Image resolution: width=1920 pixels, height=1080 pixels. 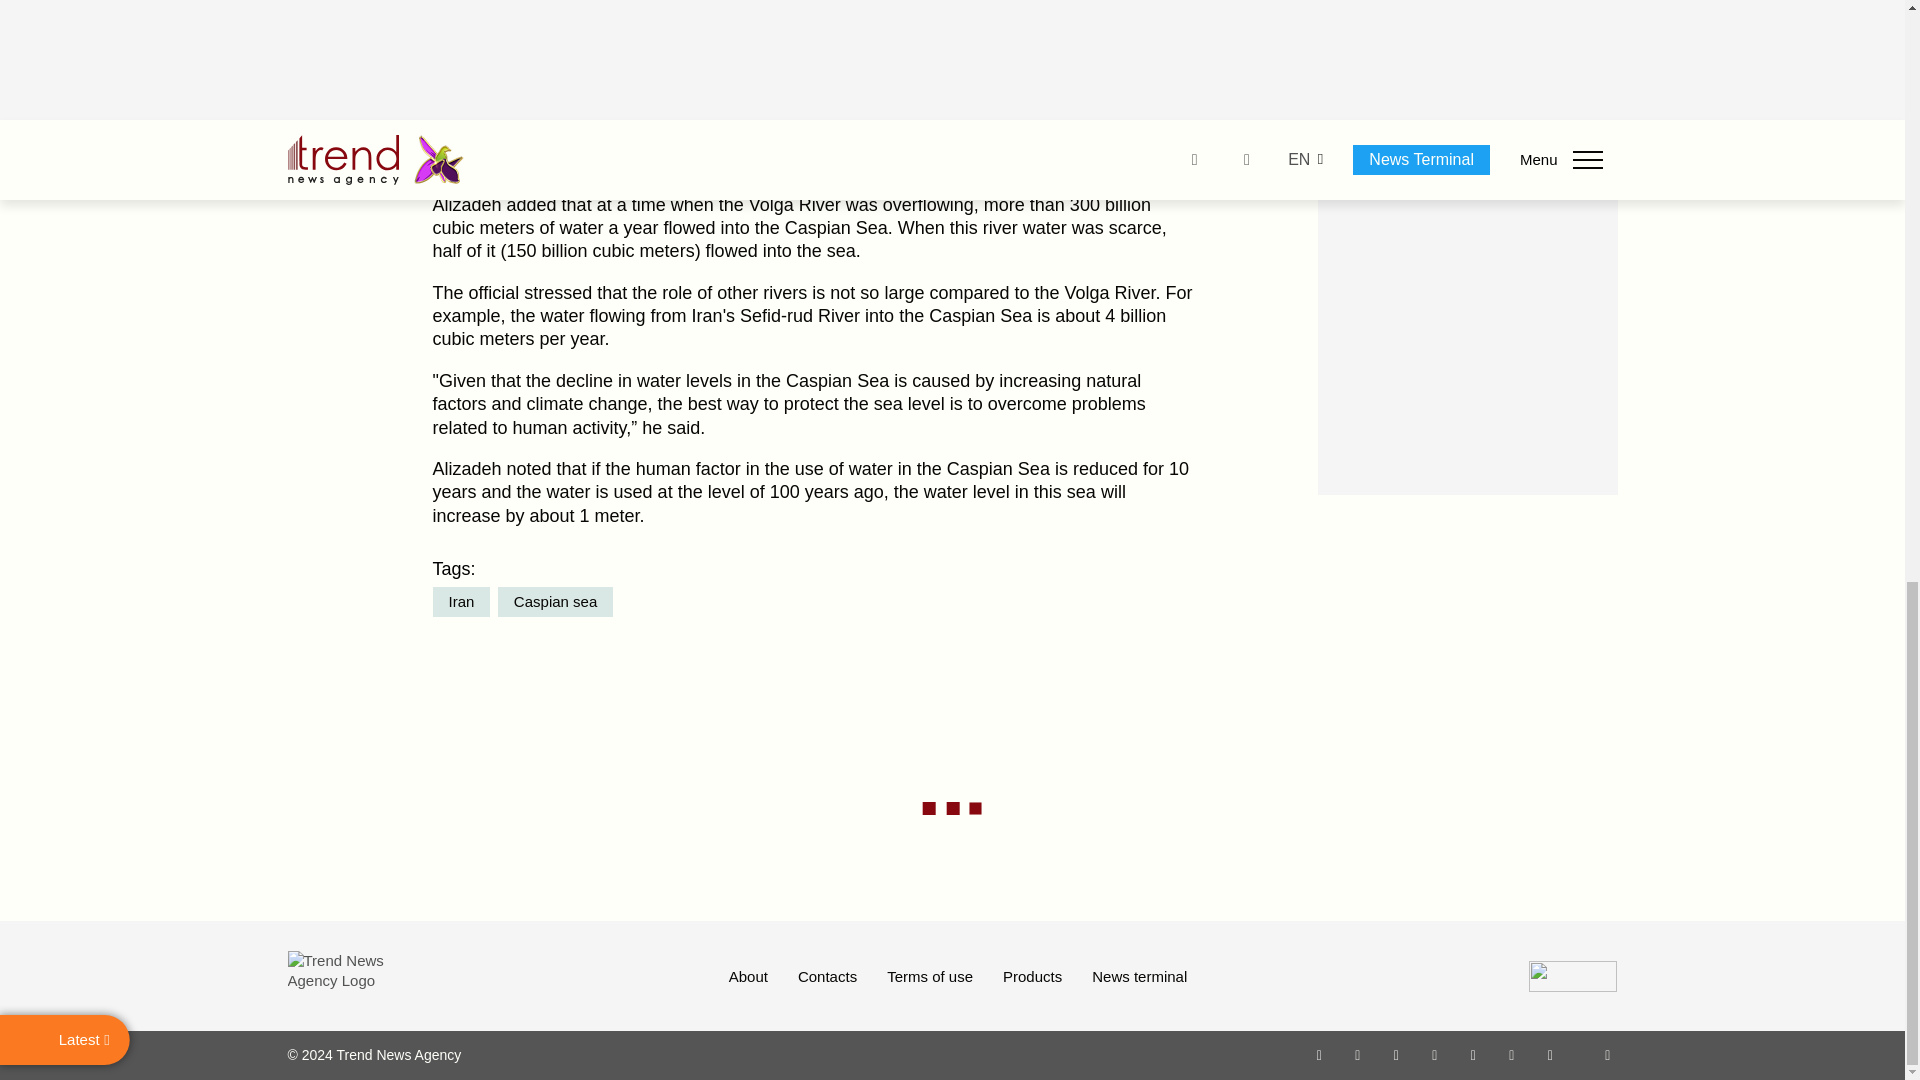 What do you see at coordinates (1550, 1054) in the screenshot?
I see `Android App` at bounding box center [1550, 1054].